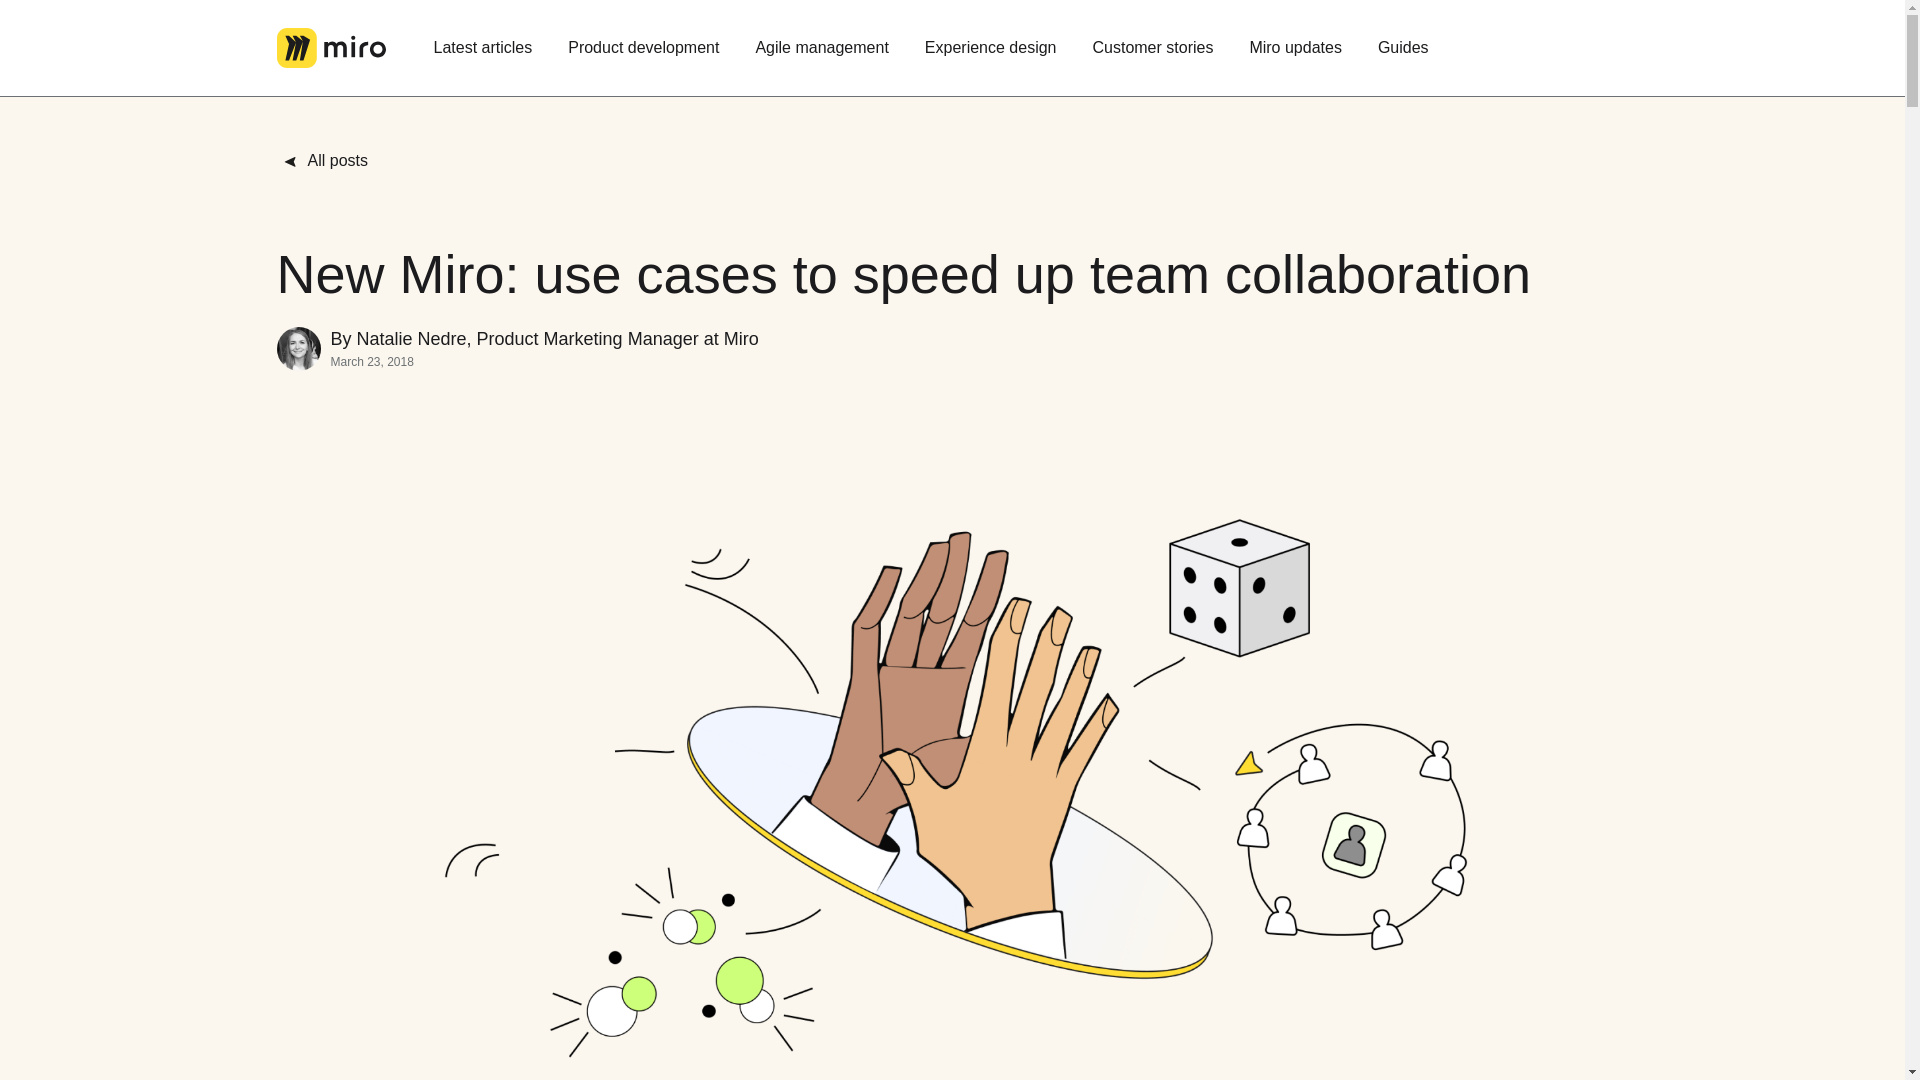 The width and height of the screenshot is (1920, 1080). I want to click on Customer stories, so click(1152, 48).